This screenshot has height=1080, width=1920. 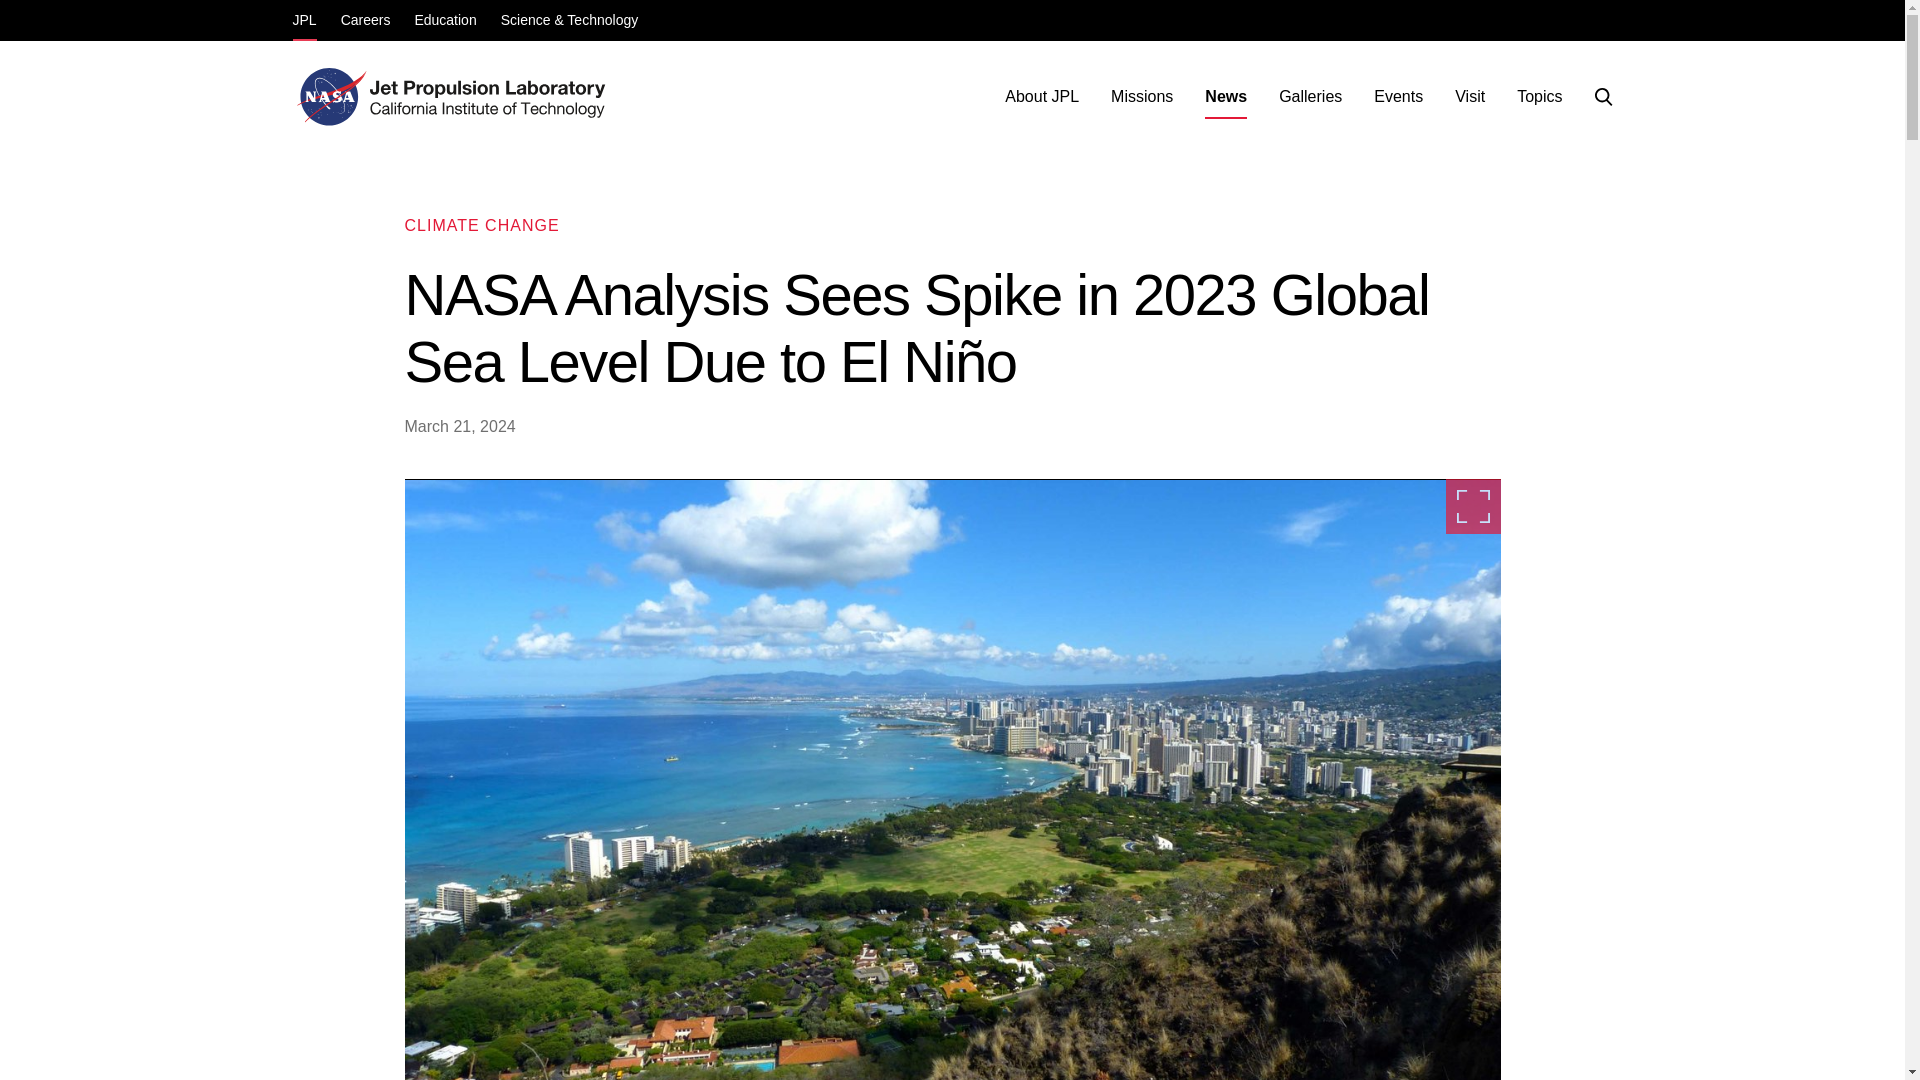 What do you see at coordinates (1141, 96) in the screenshot?
I see `Missions` at bounding box center [1141, 96].